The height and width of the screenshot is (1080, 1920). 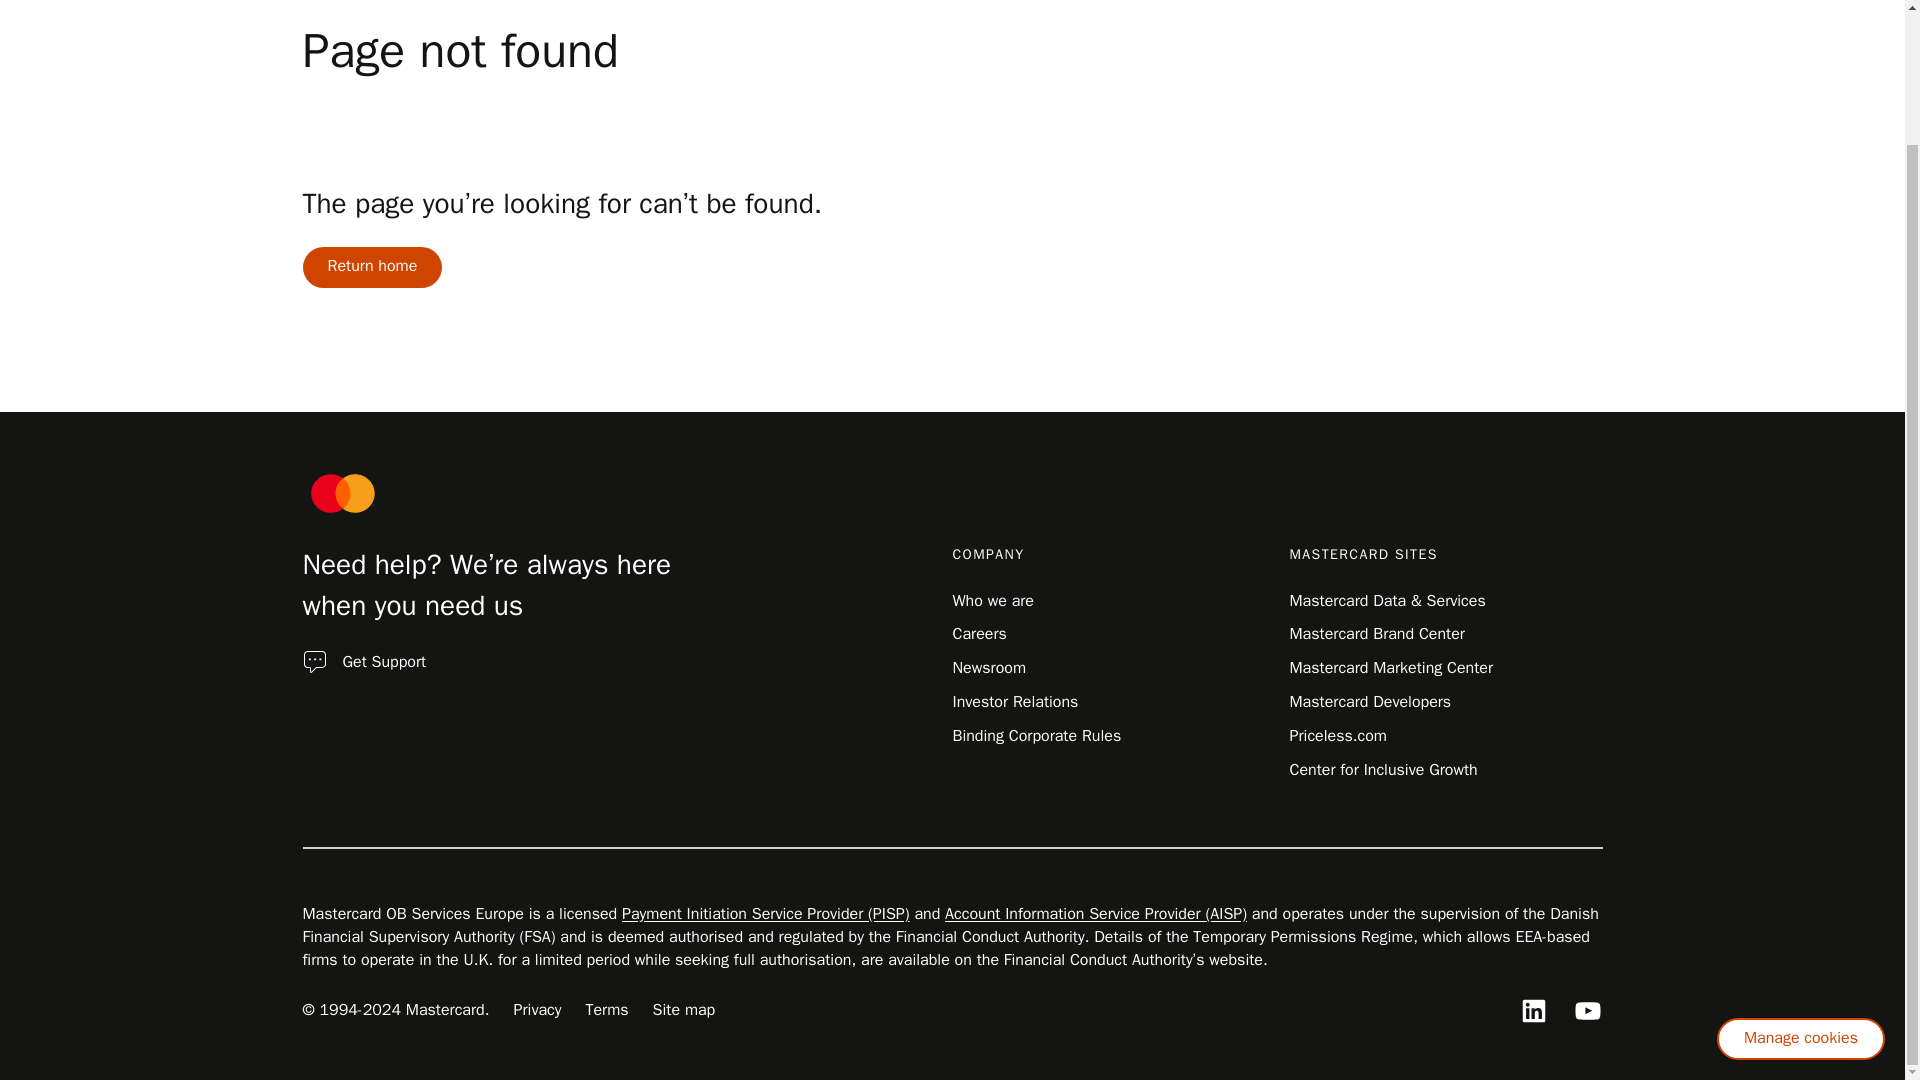 I want to click on Return home, so click(x=371, y=267).